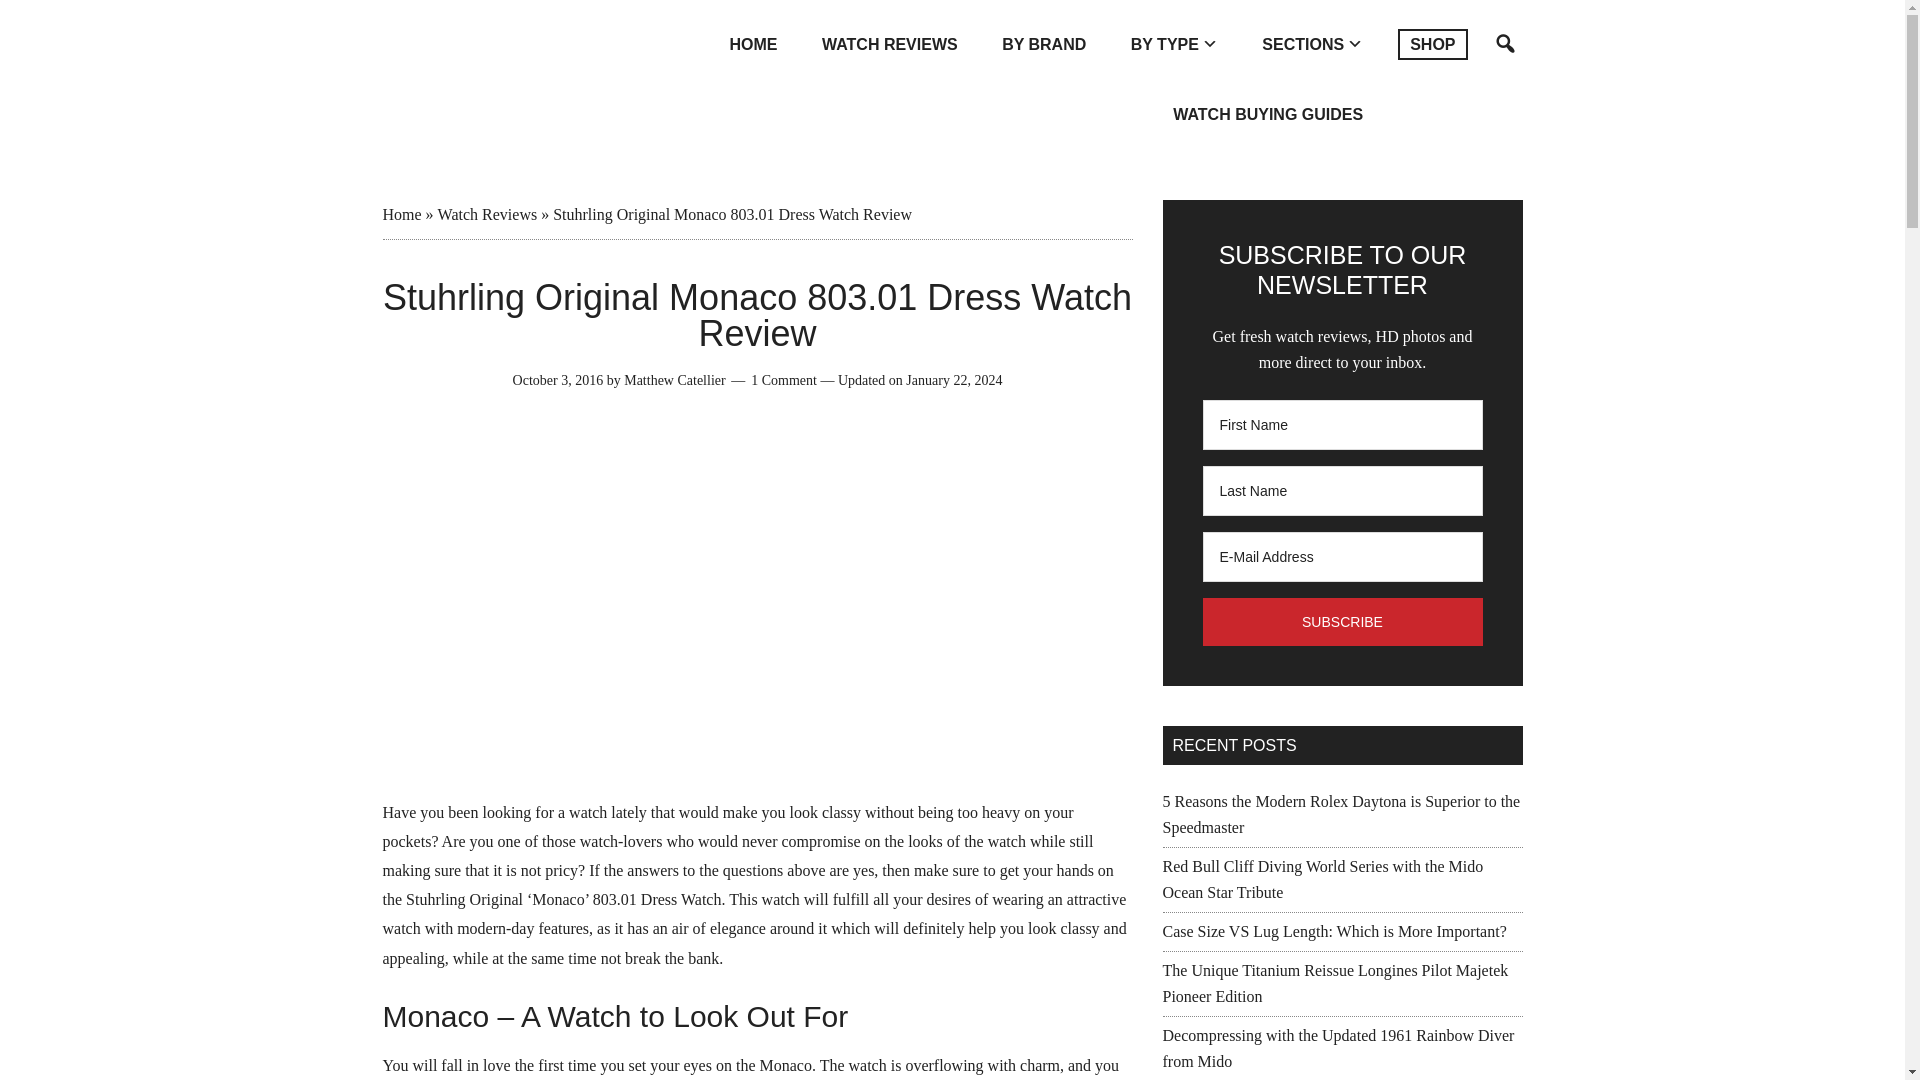 Image resolution: width=1920 pixels, height=1080 pixels. What do you see at coordinates (754, 44) in the screenshot?
I see `HOME` at bounding box center [754, 44].